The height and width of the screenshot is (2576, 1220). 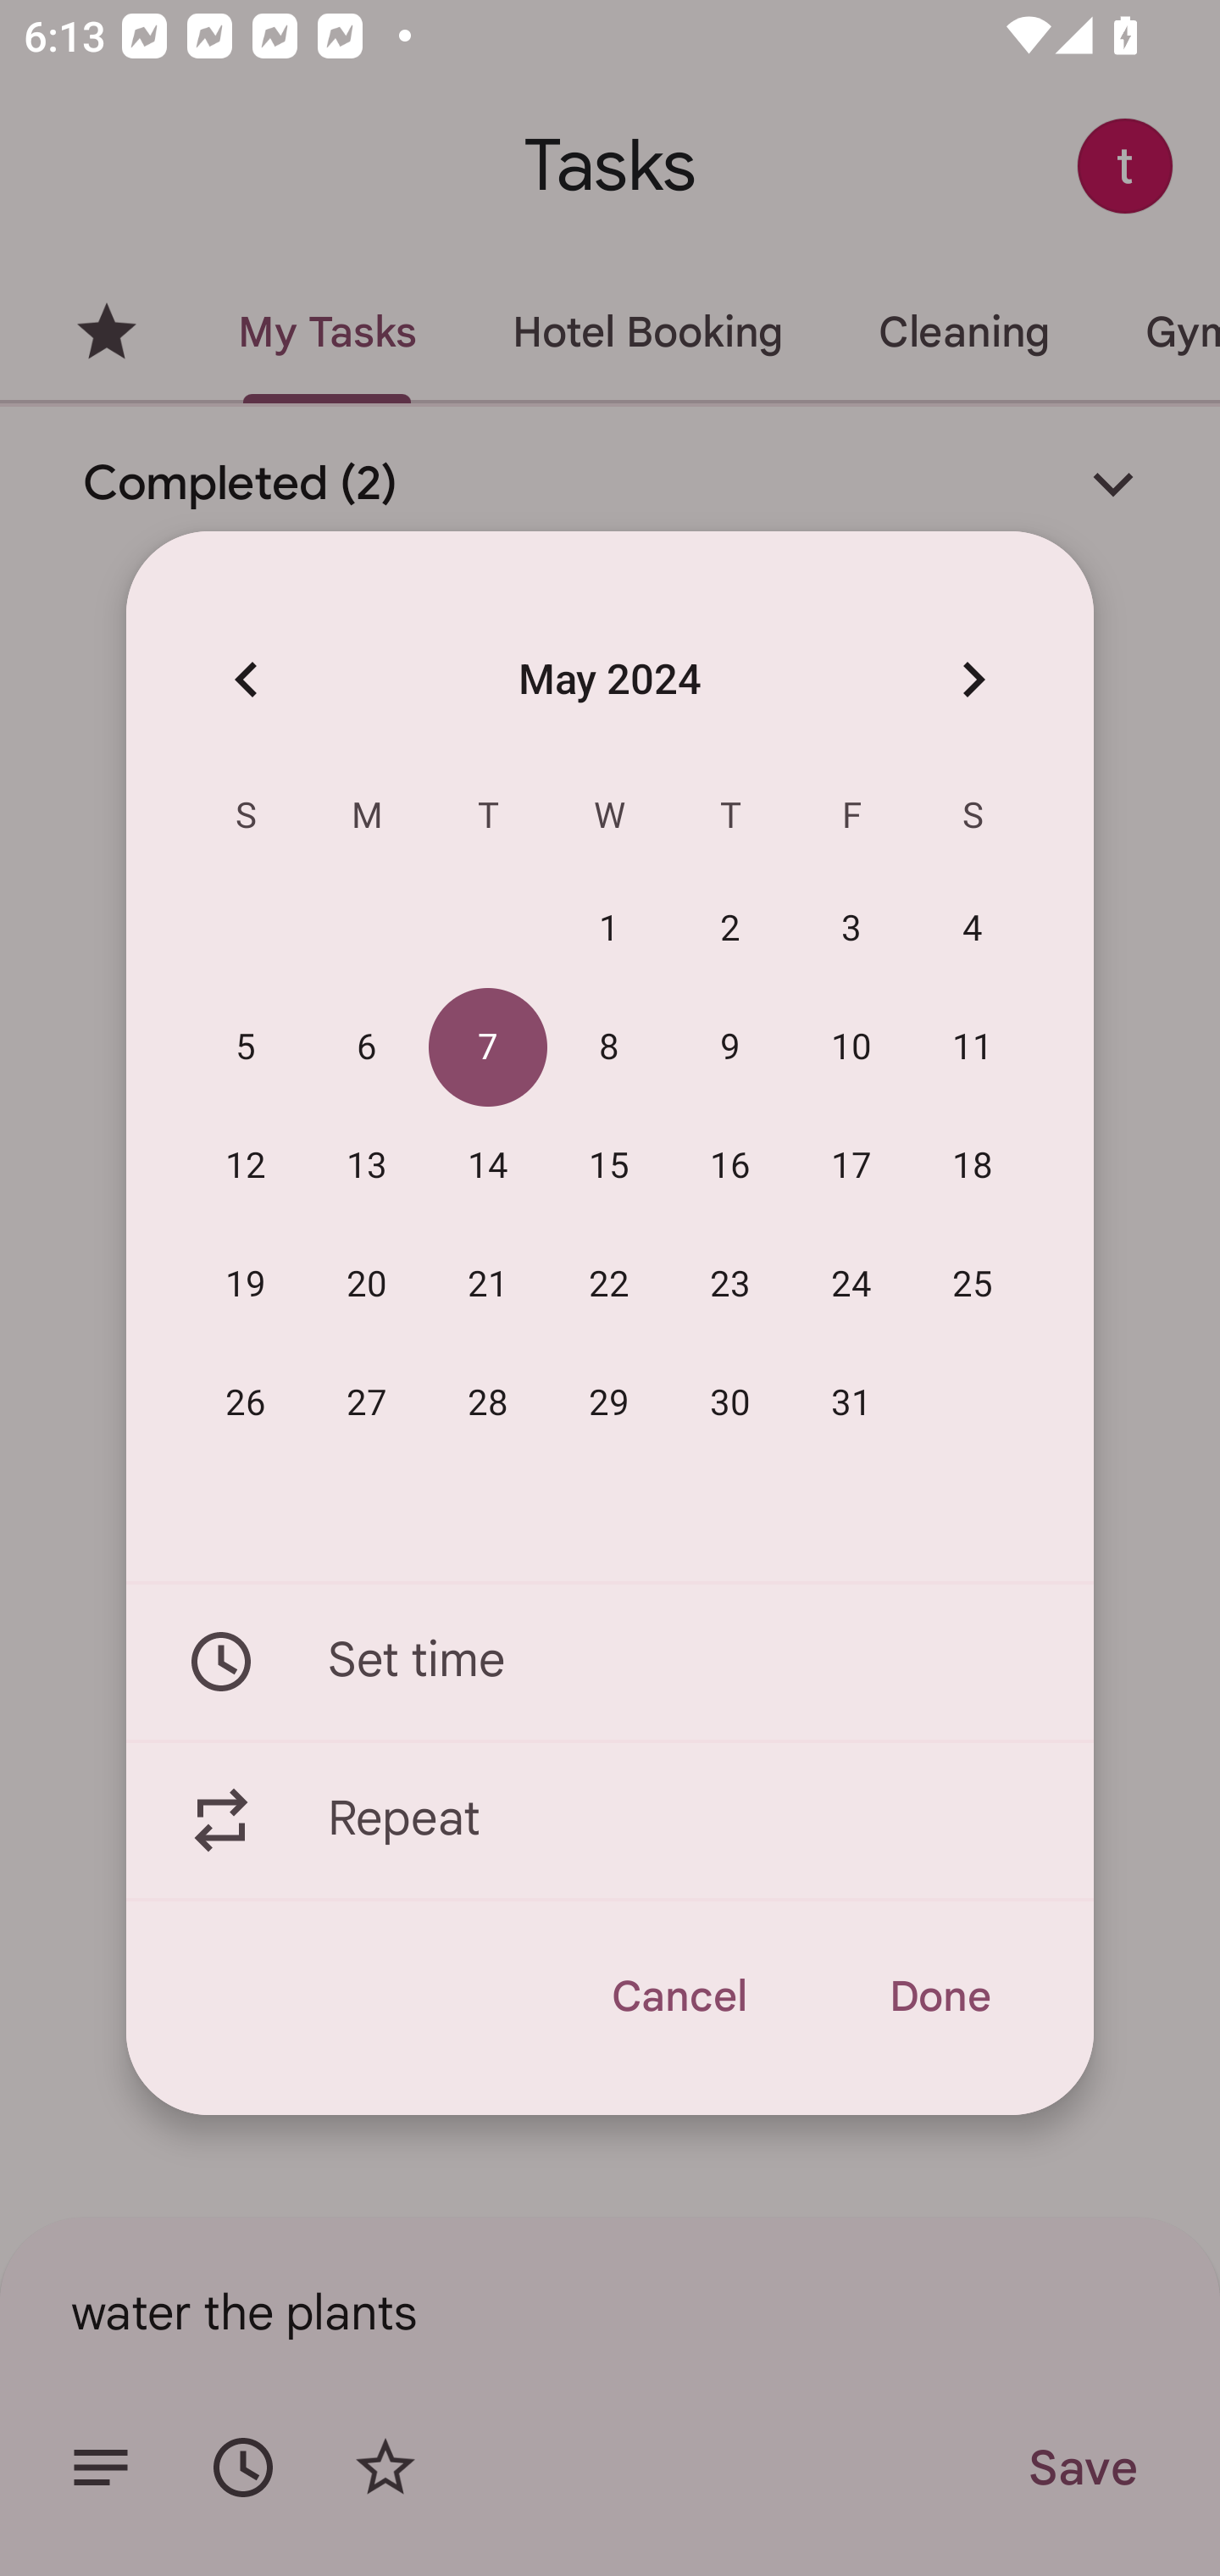 What do you see at coordinates (367, 1167) in the screenshot?
I see `13 13 May 2024` at bounding box center [367, 1167].